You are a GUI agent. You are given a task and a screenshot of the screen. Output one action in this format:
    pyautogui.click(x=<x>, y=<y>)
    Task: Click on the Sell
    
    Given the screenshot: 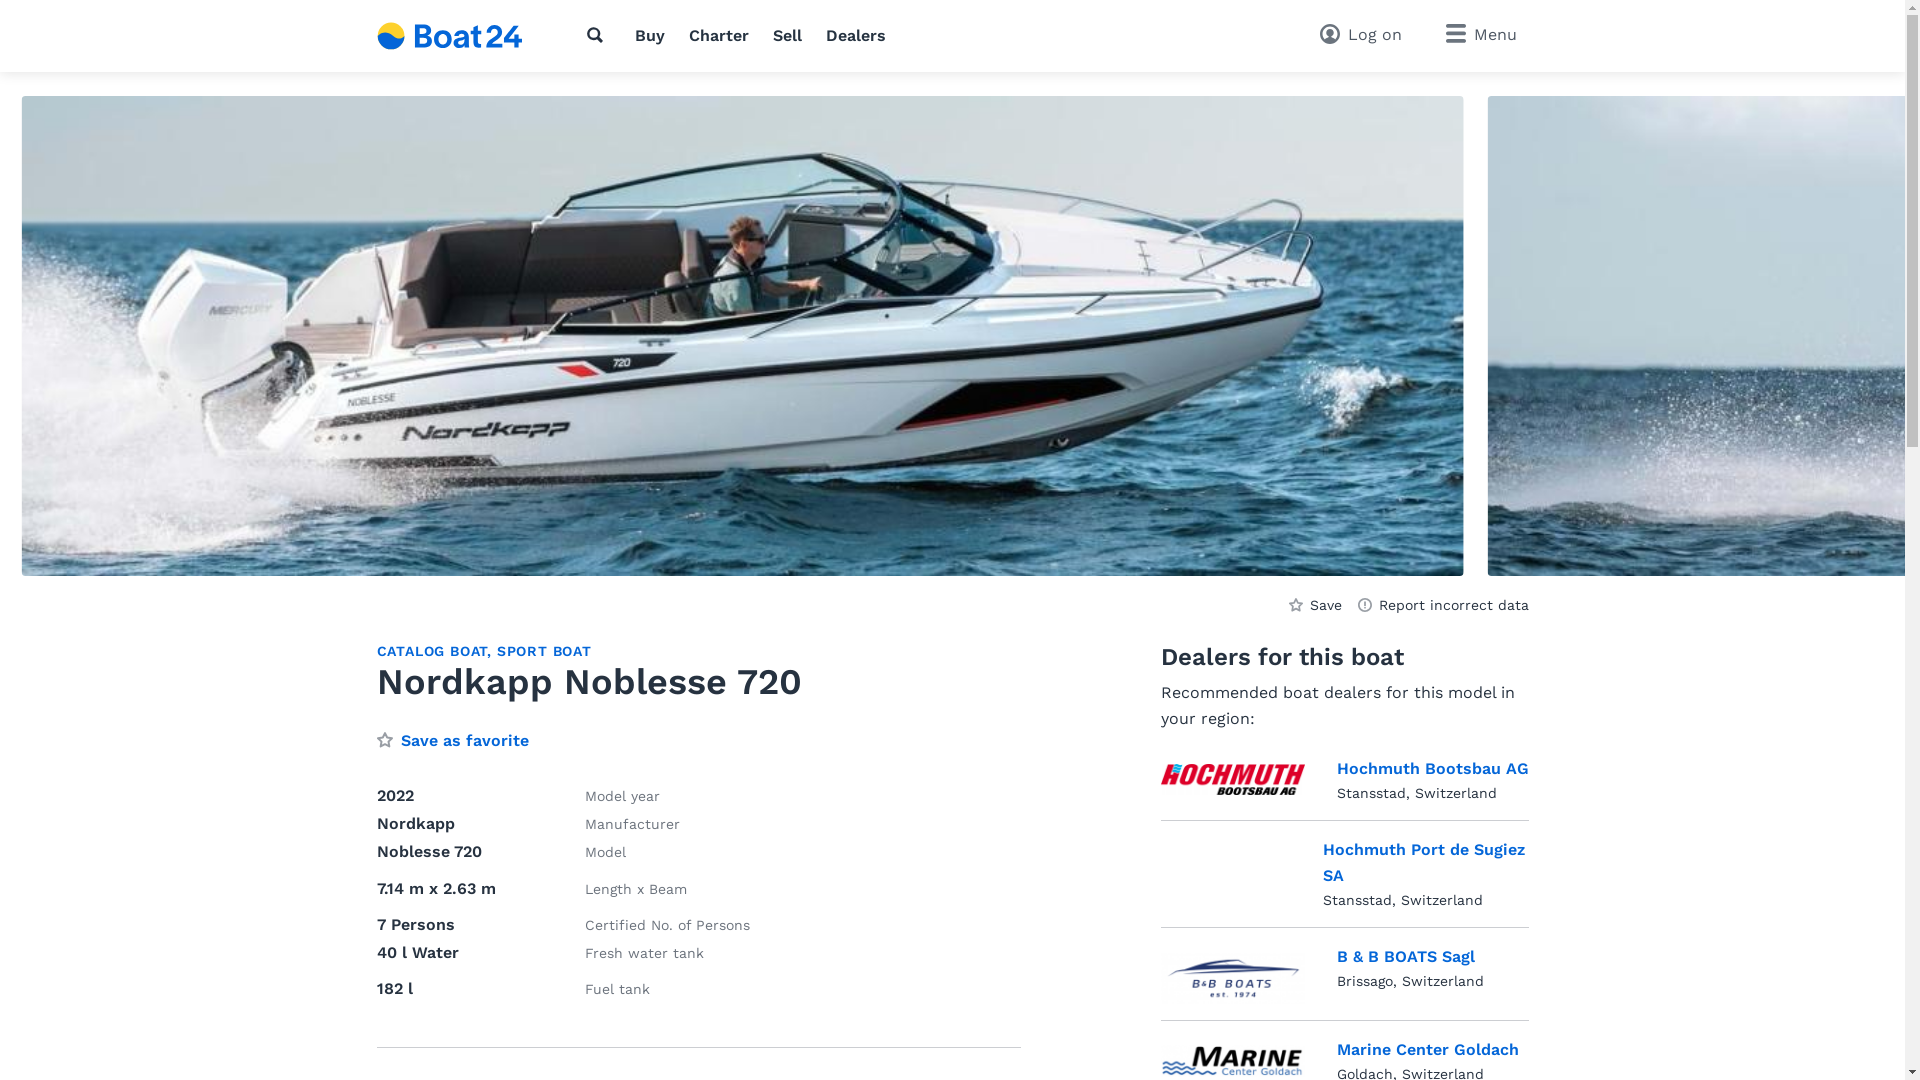 What is the action you would take?
    pyautogui.click(x=788, y=36)
    